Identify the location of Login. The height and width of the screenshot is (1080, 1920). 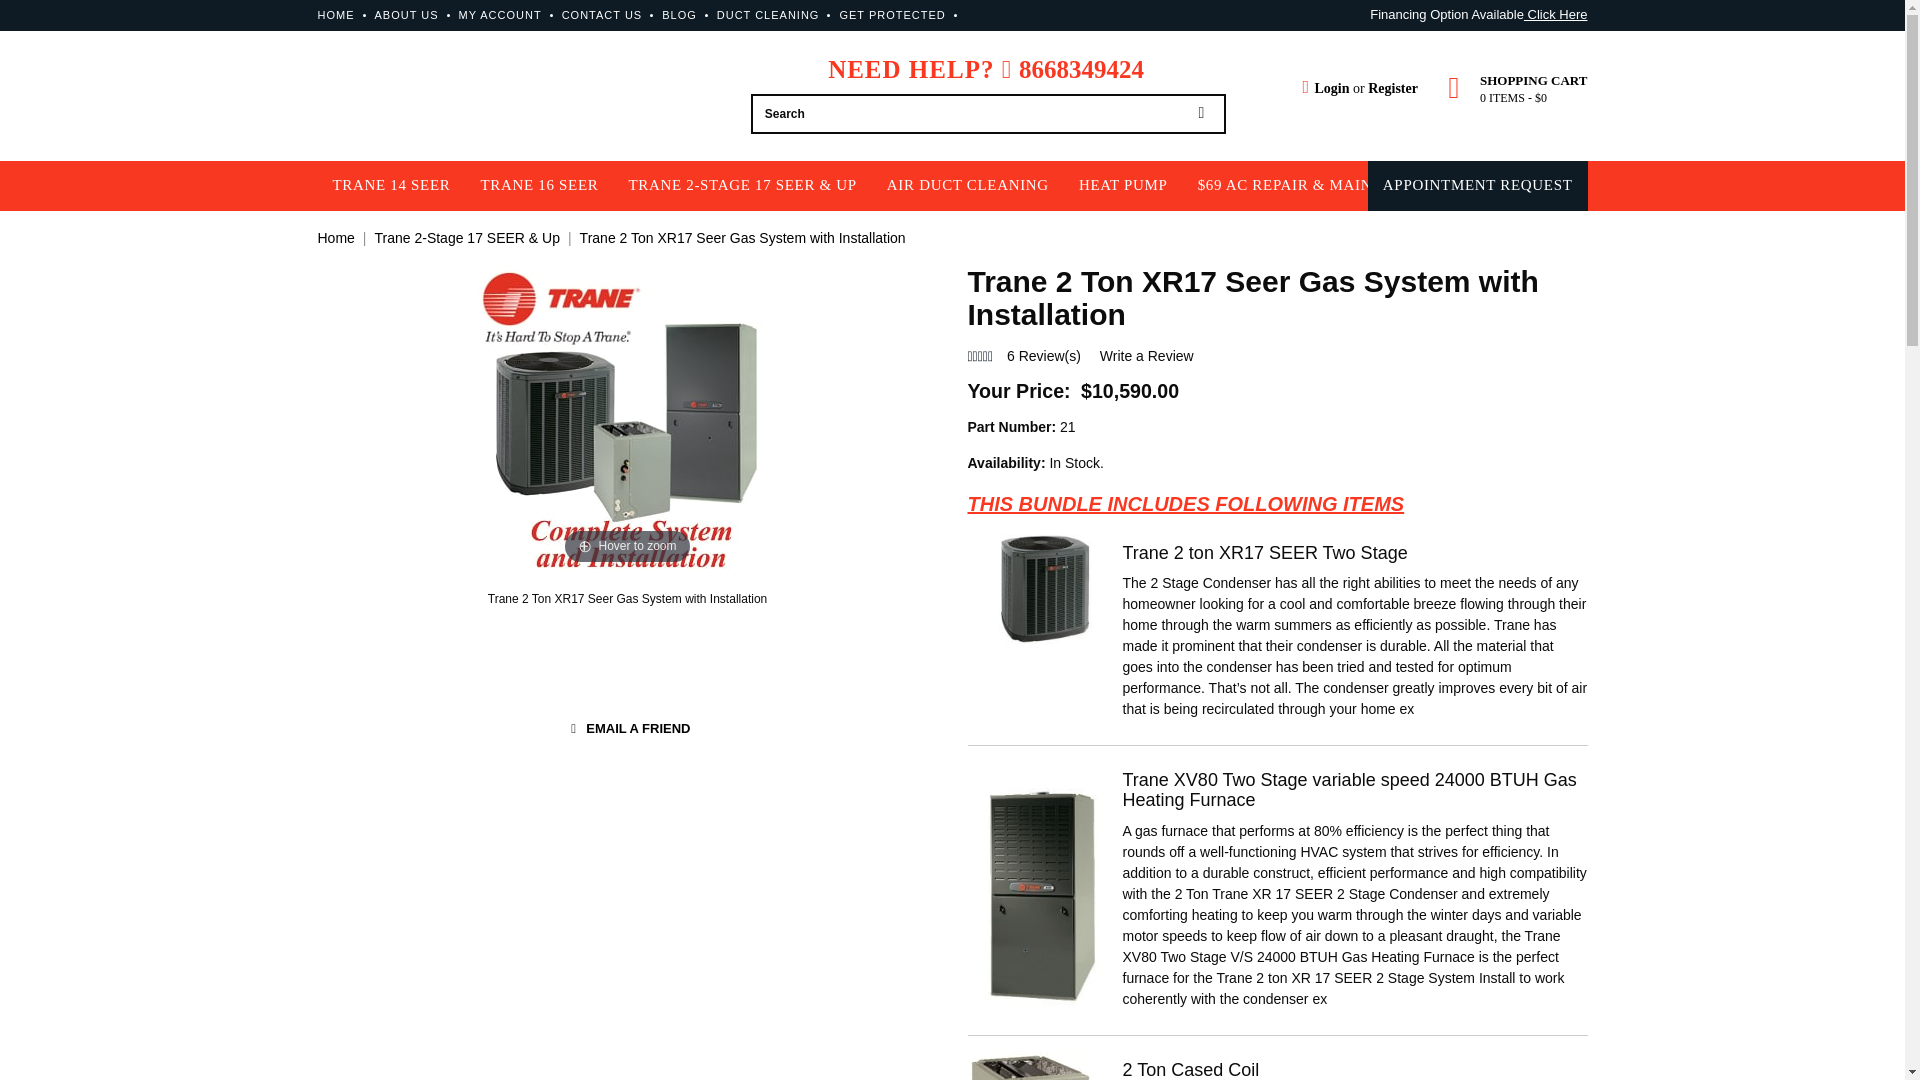
(1325, 89).